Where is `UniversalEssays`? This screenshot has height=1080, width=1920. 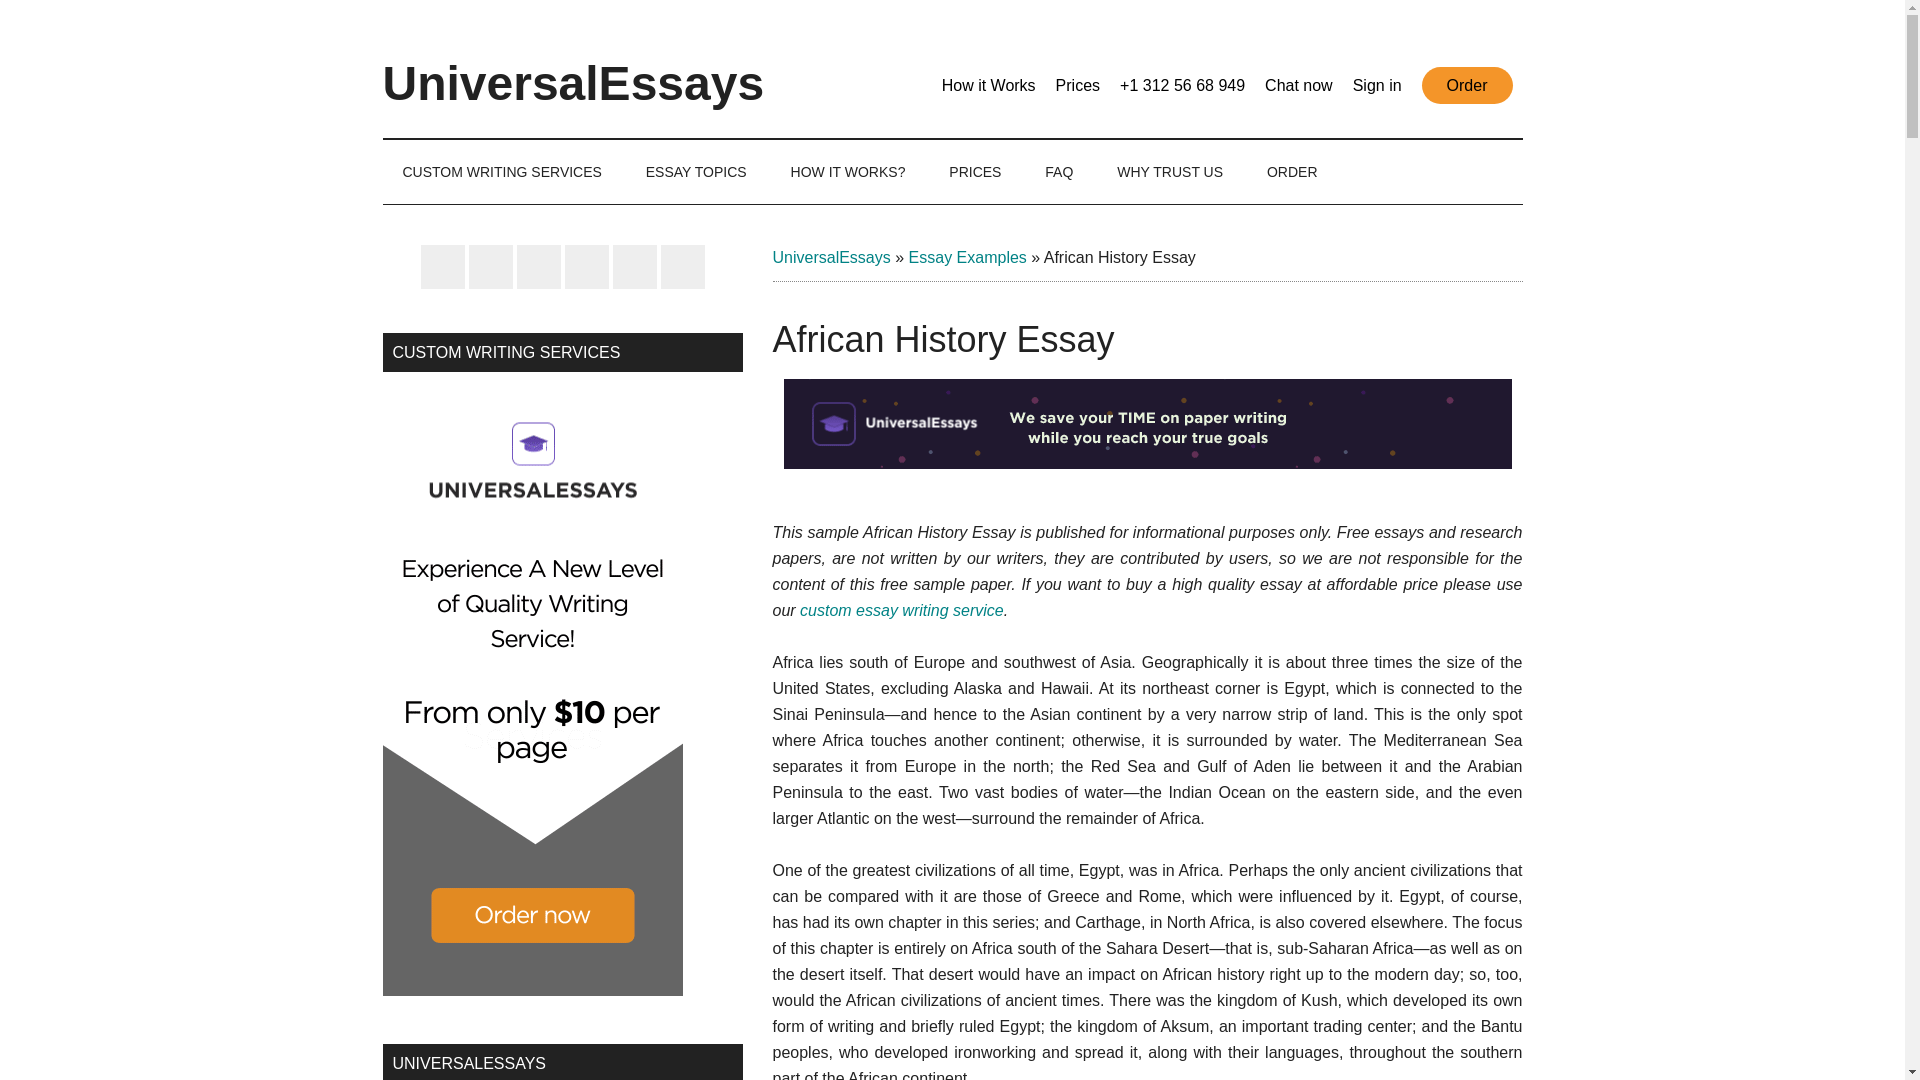 UniversalEssays is located at coordinates (573, 84).